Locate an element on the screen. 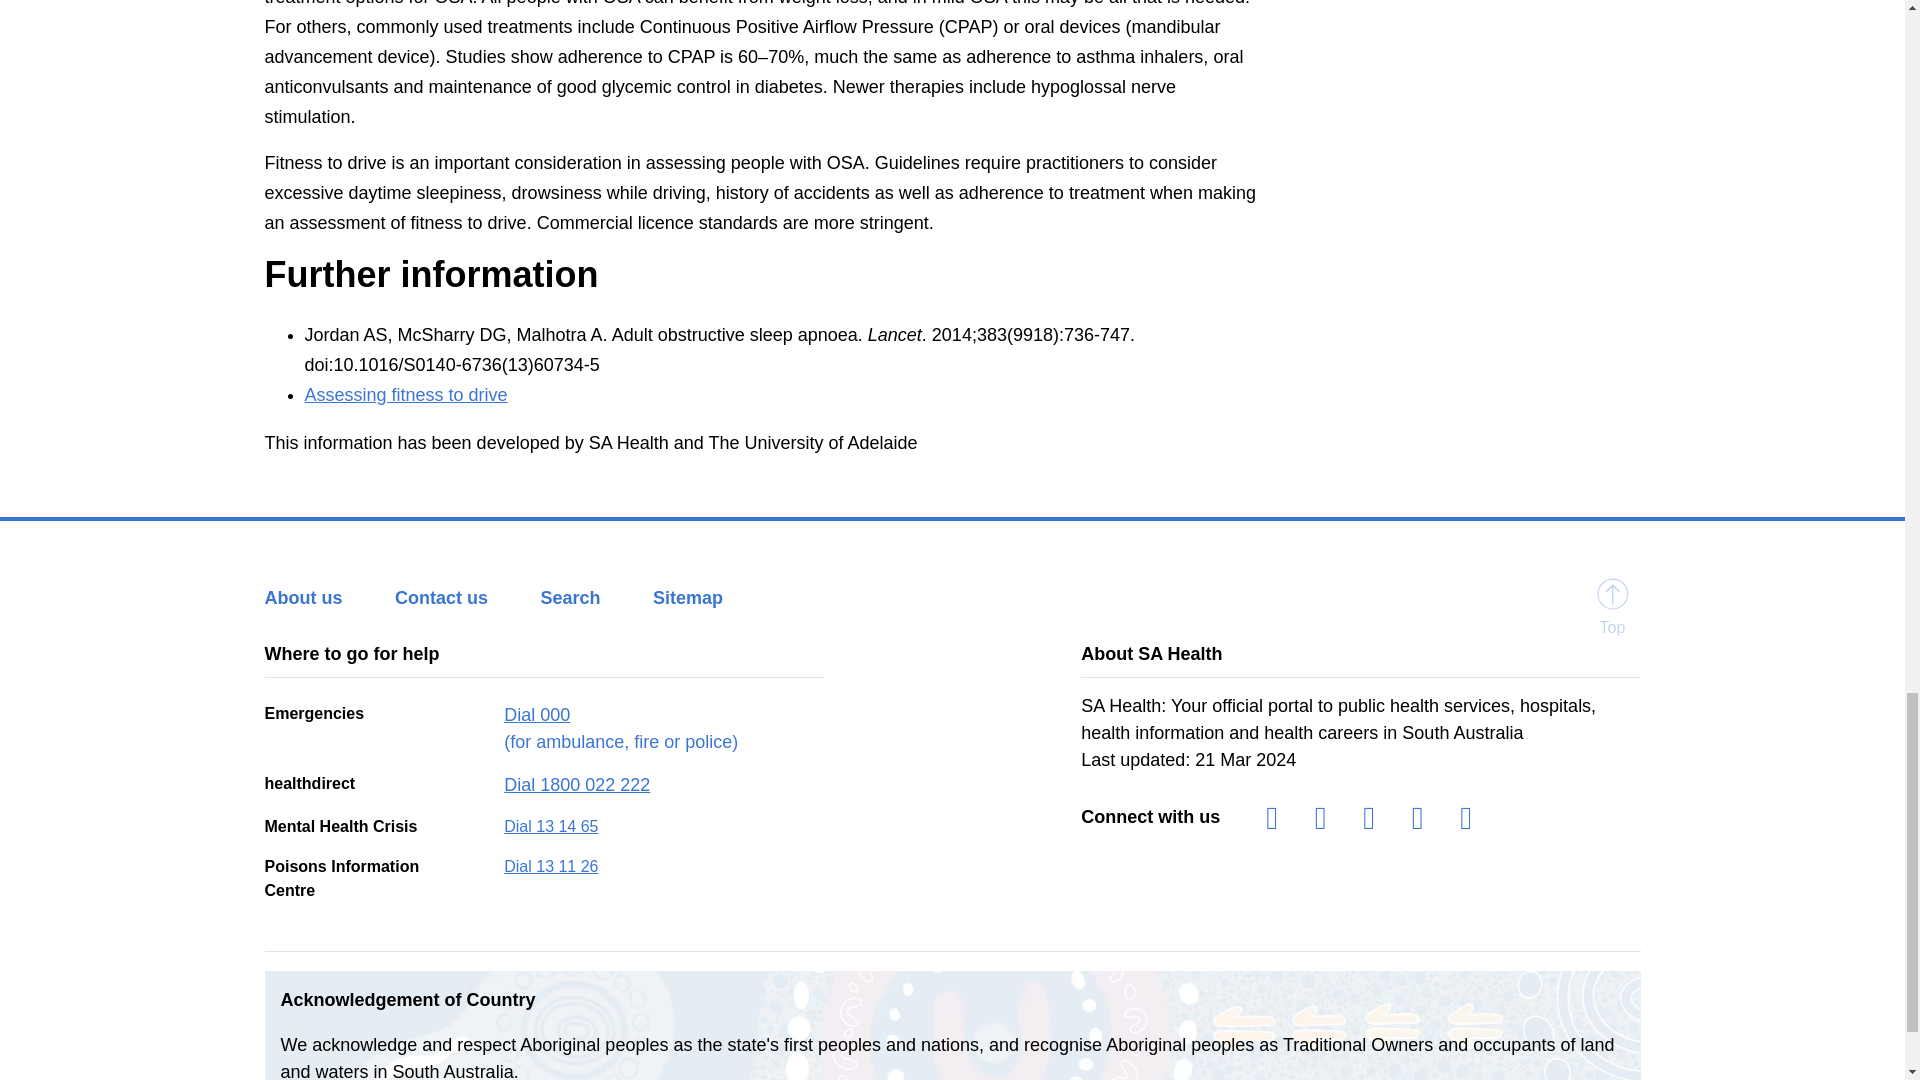 The width and height of the screenshot is (1920, 1080). Contact Us is located at coordinates (463, 598).